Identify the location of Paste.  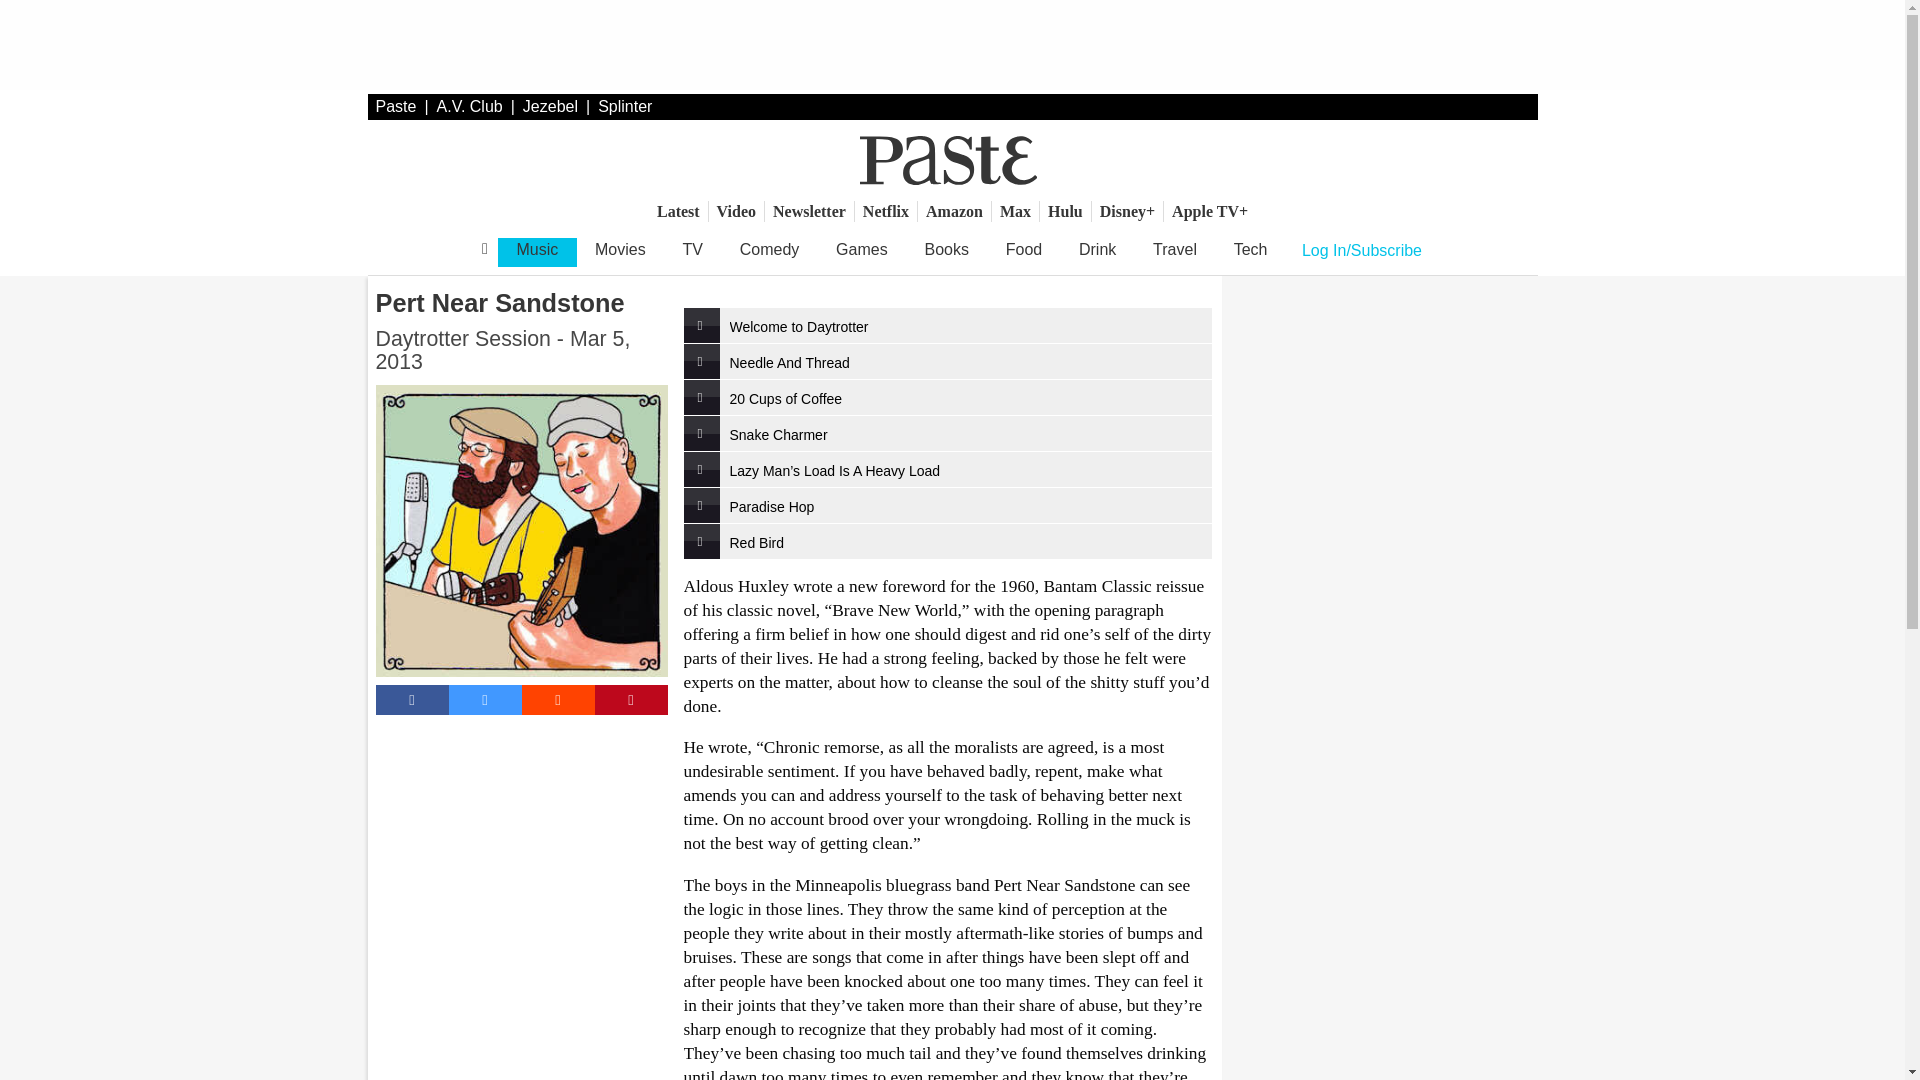
(396, 106).